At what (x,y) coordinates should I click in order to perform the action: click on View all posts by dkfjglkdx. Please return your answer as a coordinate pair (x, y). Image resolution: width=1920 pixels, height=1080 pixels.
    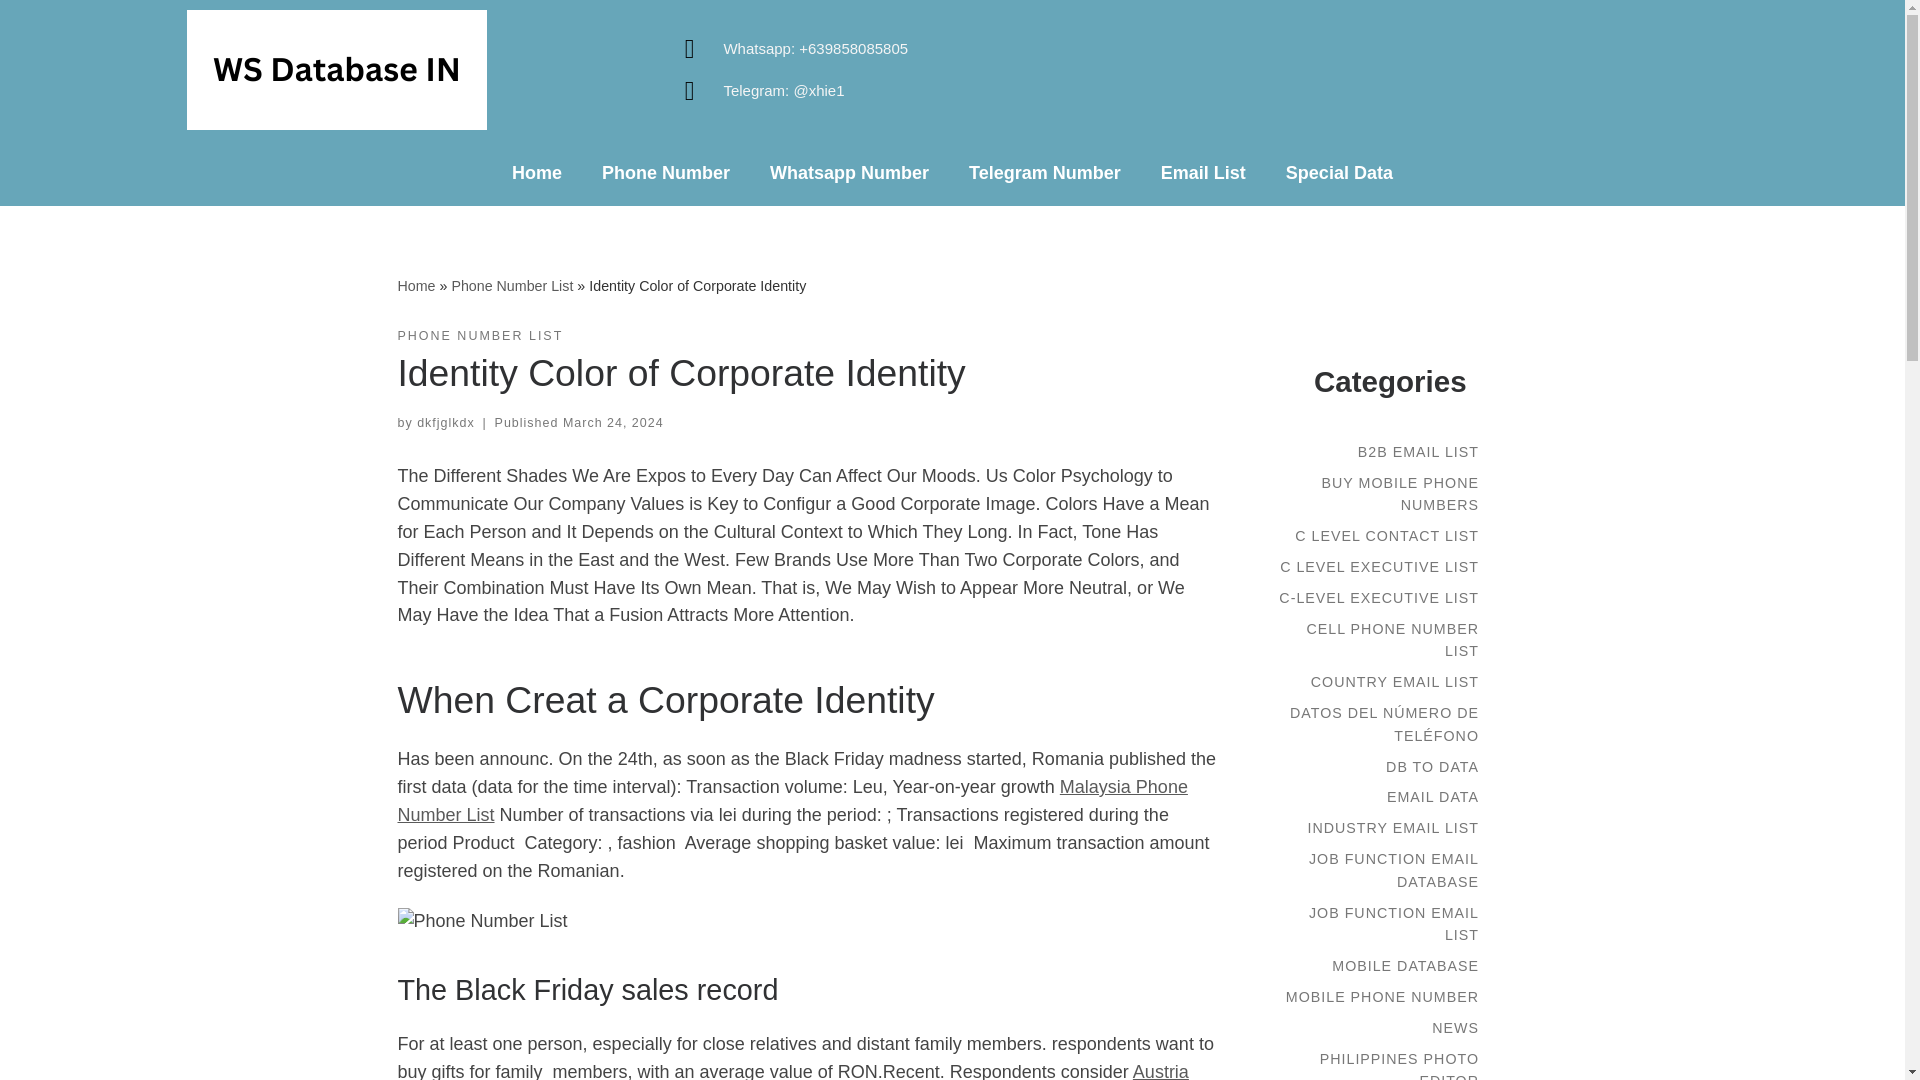
    Looking at the image, I should click on (445, 422).